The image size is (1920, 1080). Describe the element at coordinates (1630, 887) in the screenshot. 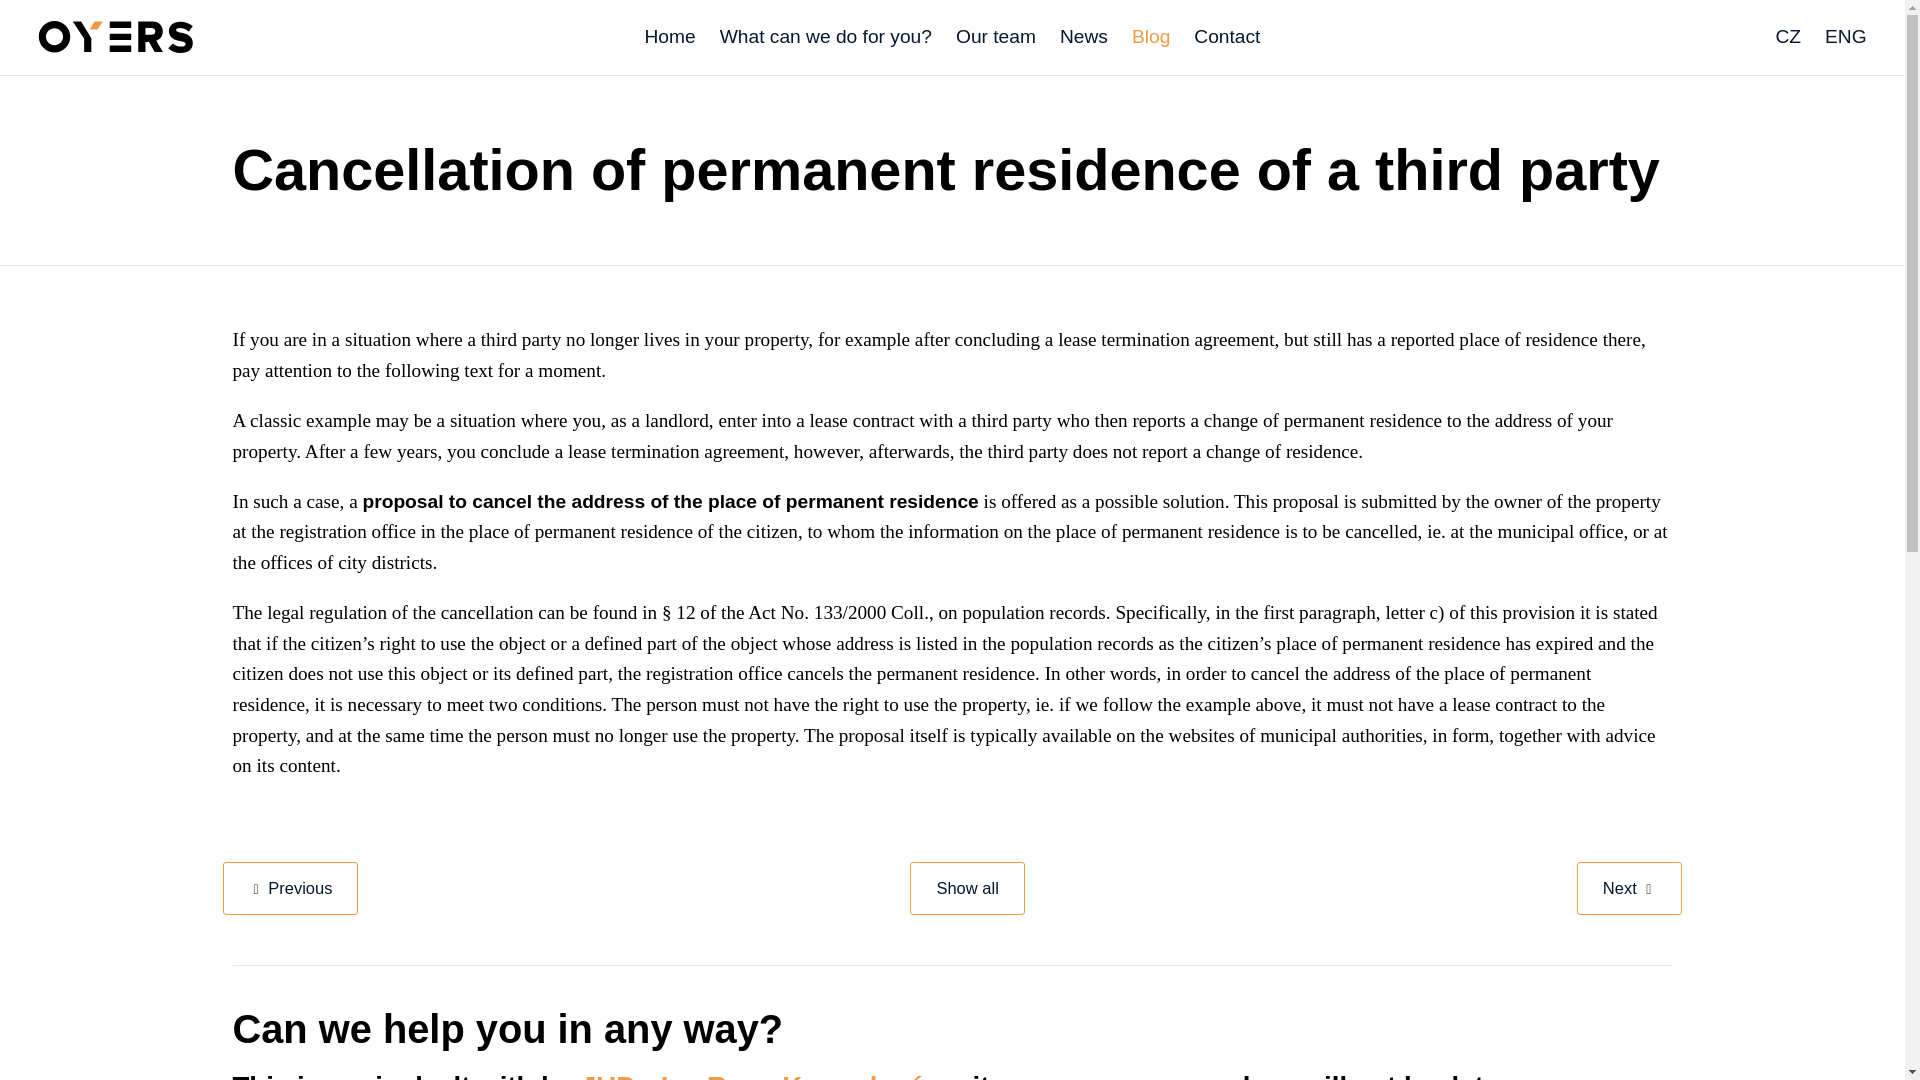

I see `Next` at that location.